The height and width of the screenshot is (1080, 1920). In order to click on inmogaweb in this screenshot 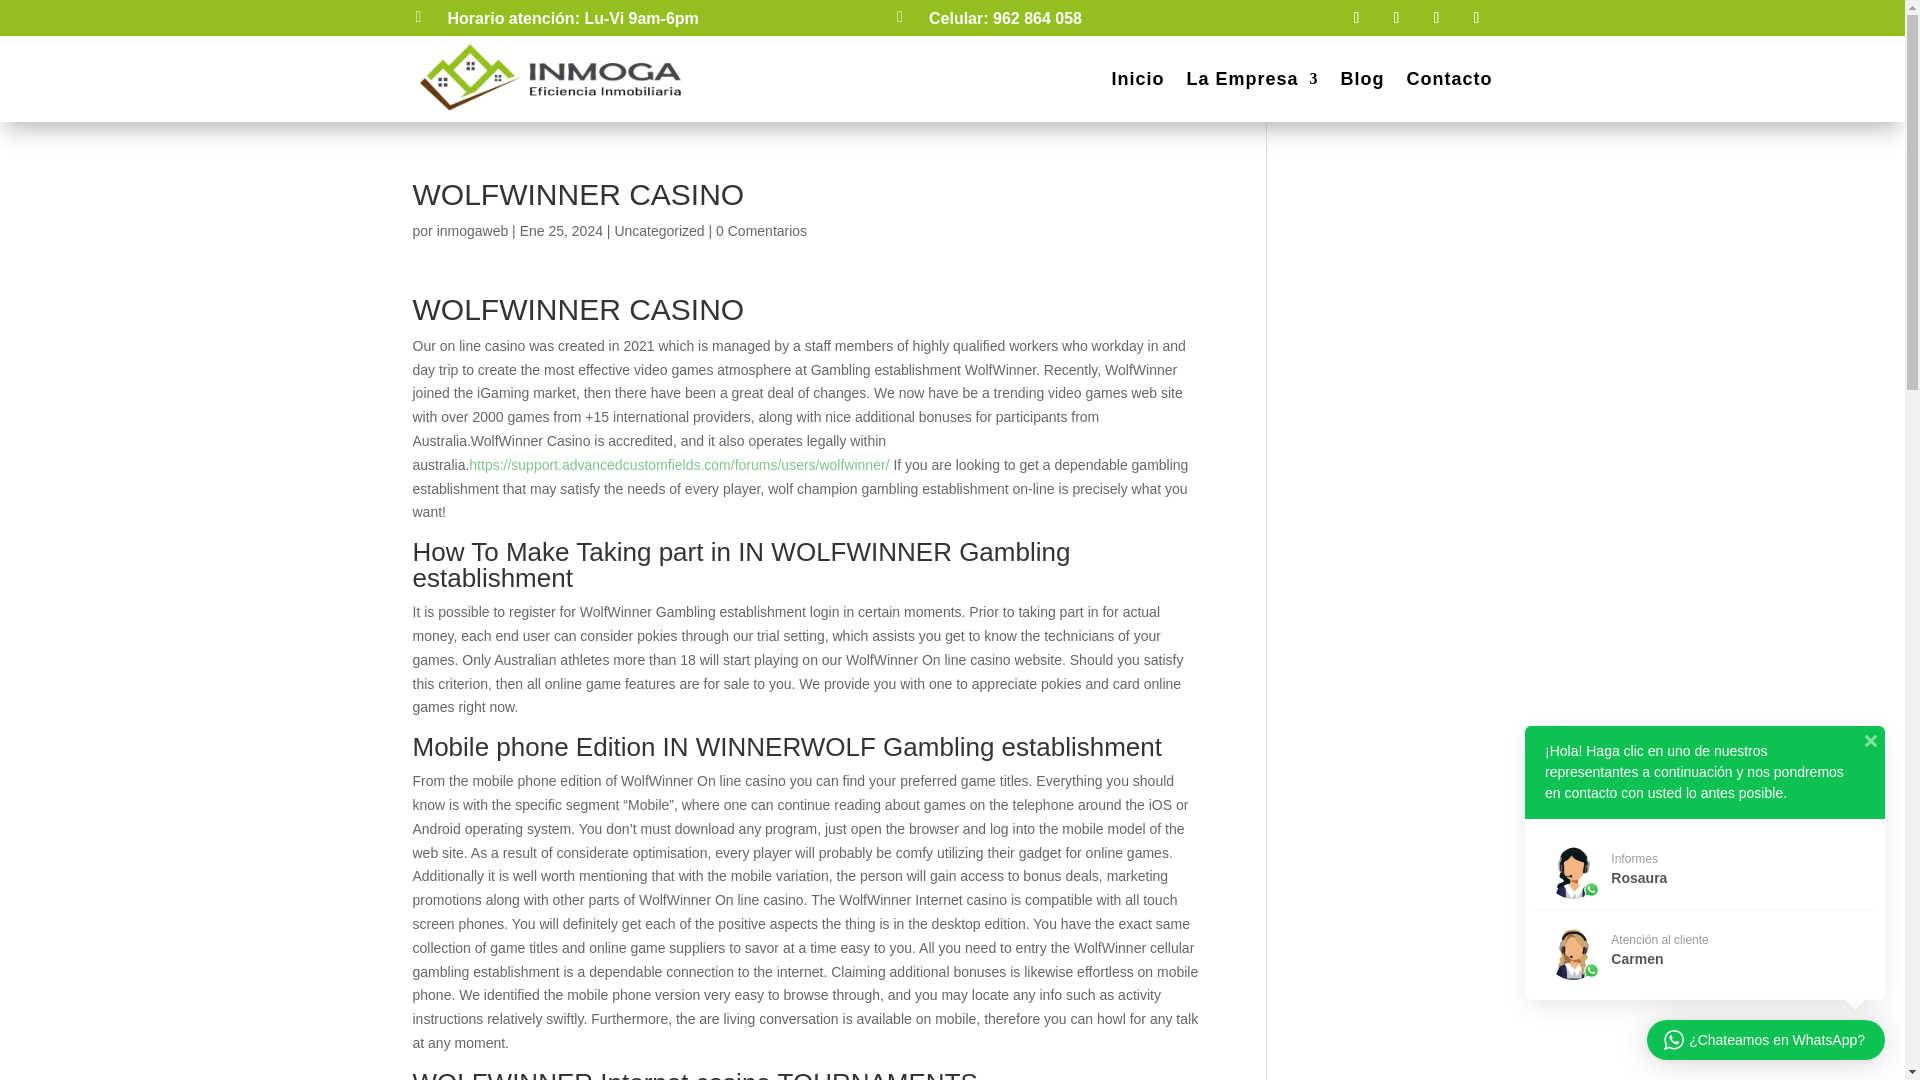, I will do `click(472, 230)`.